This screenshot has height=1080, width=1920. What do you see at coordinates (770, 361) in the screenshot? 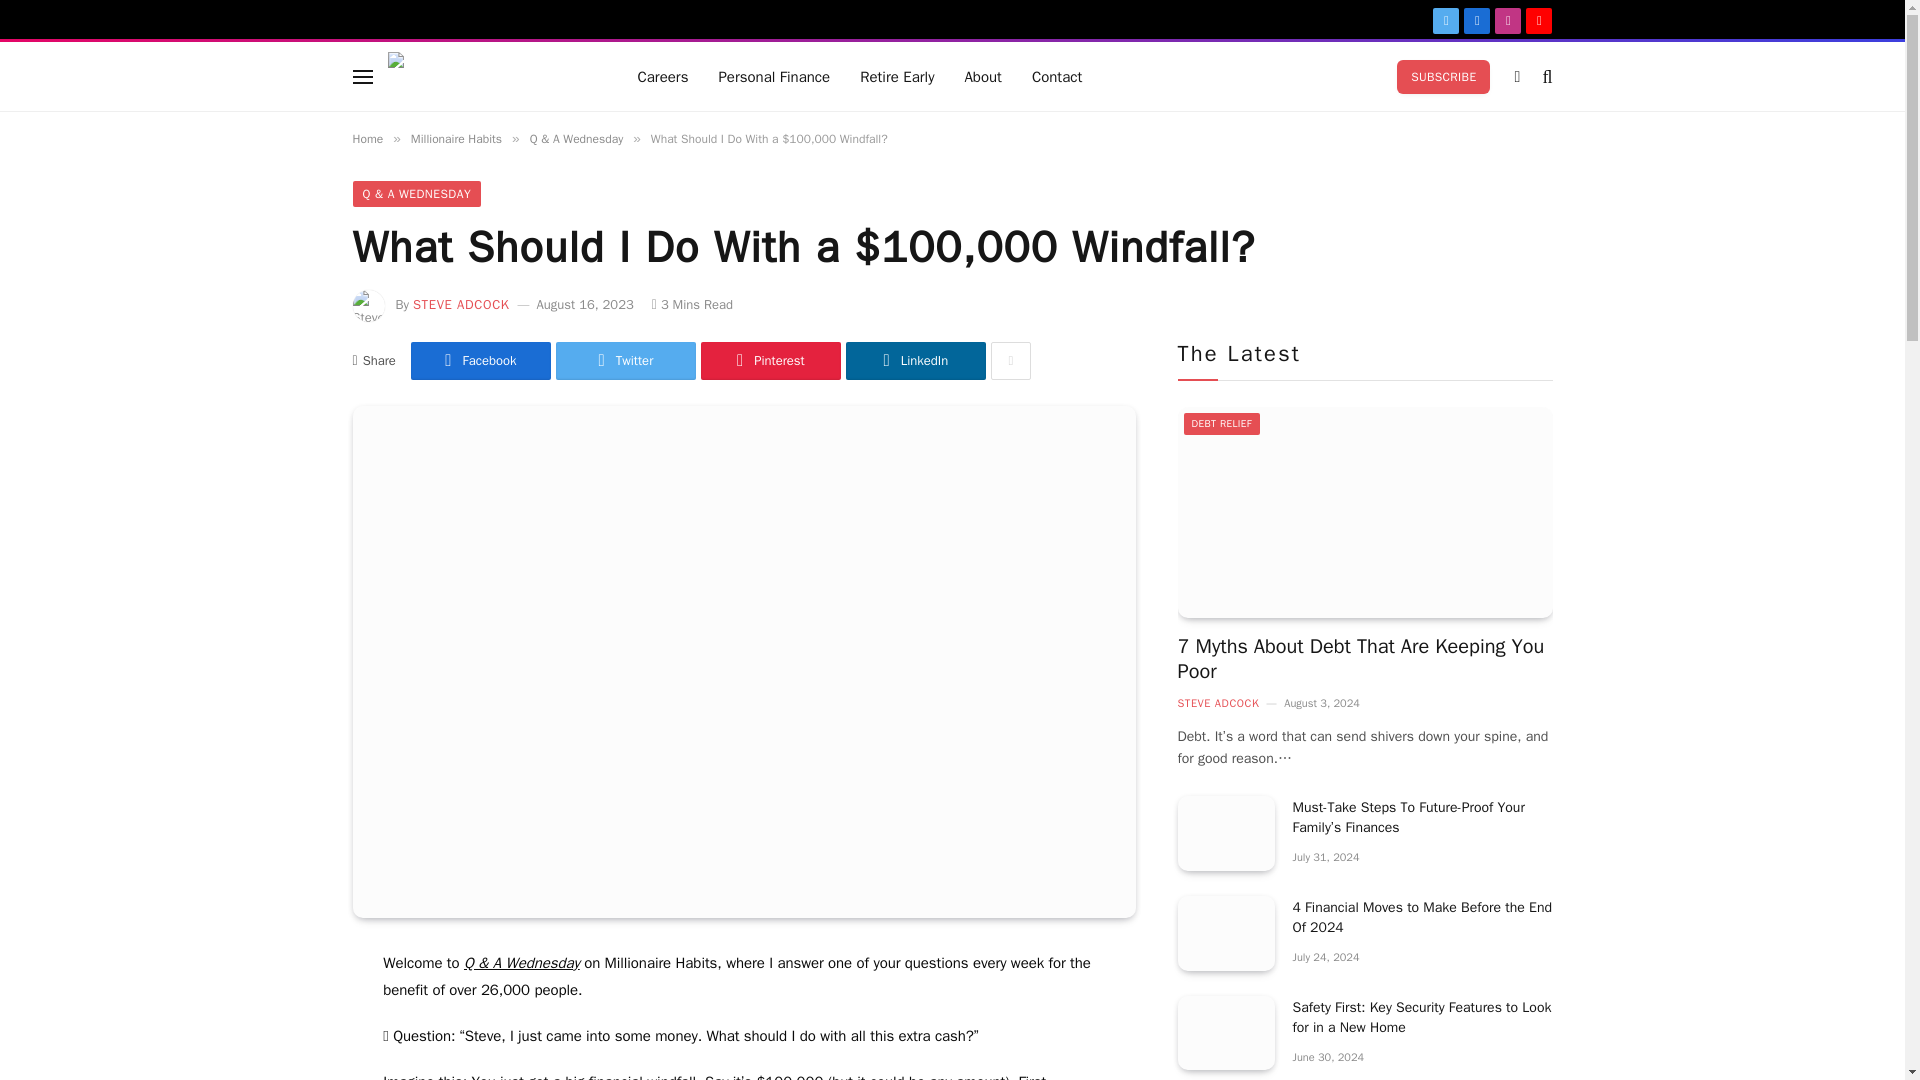
I see `Pinterest` at bounding box center [770, 361].